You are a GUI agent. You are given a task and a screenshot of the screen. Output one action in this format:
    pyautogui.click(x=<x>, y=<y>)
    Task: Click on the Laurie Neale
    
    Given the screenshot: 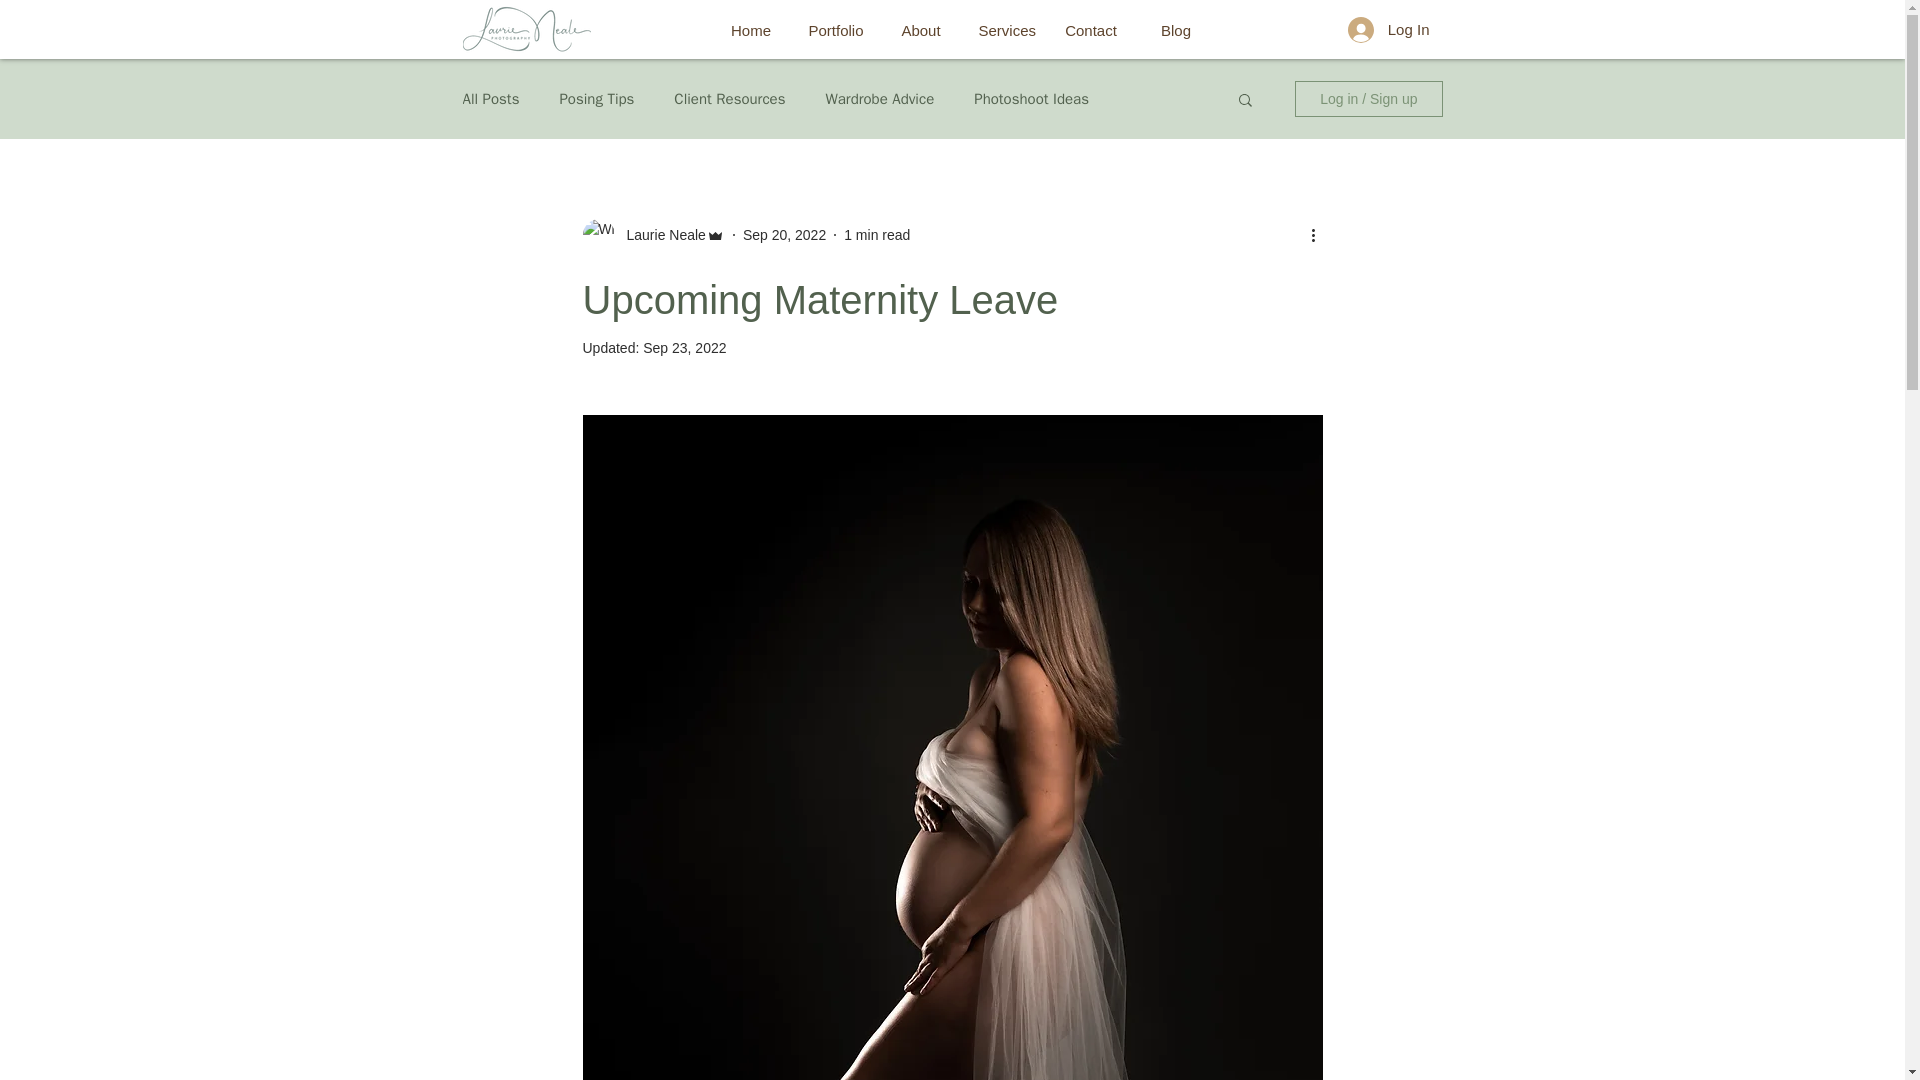 What is the action you would take?
    pyautogui.click(x=659, y=234)
    